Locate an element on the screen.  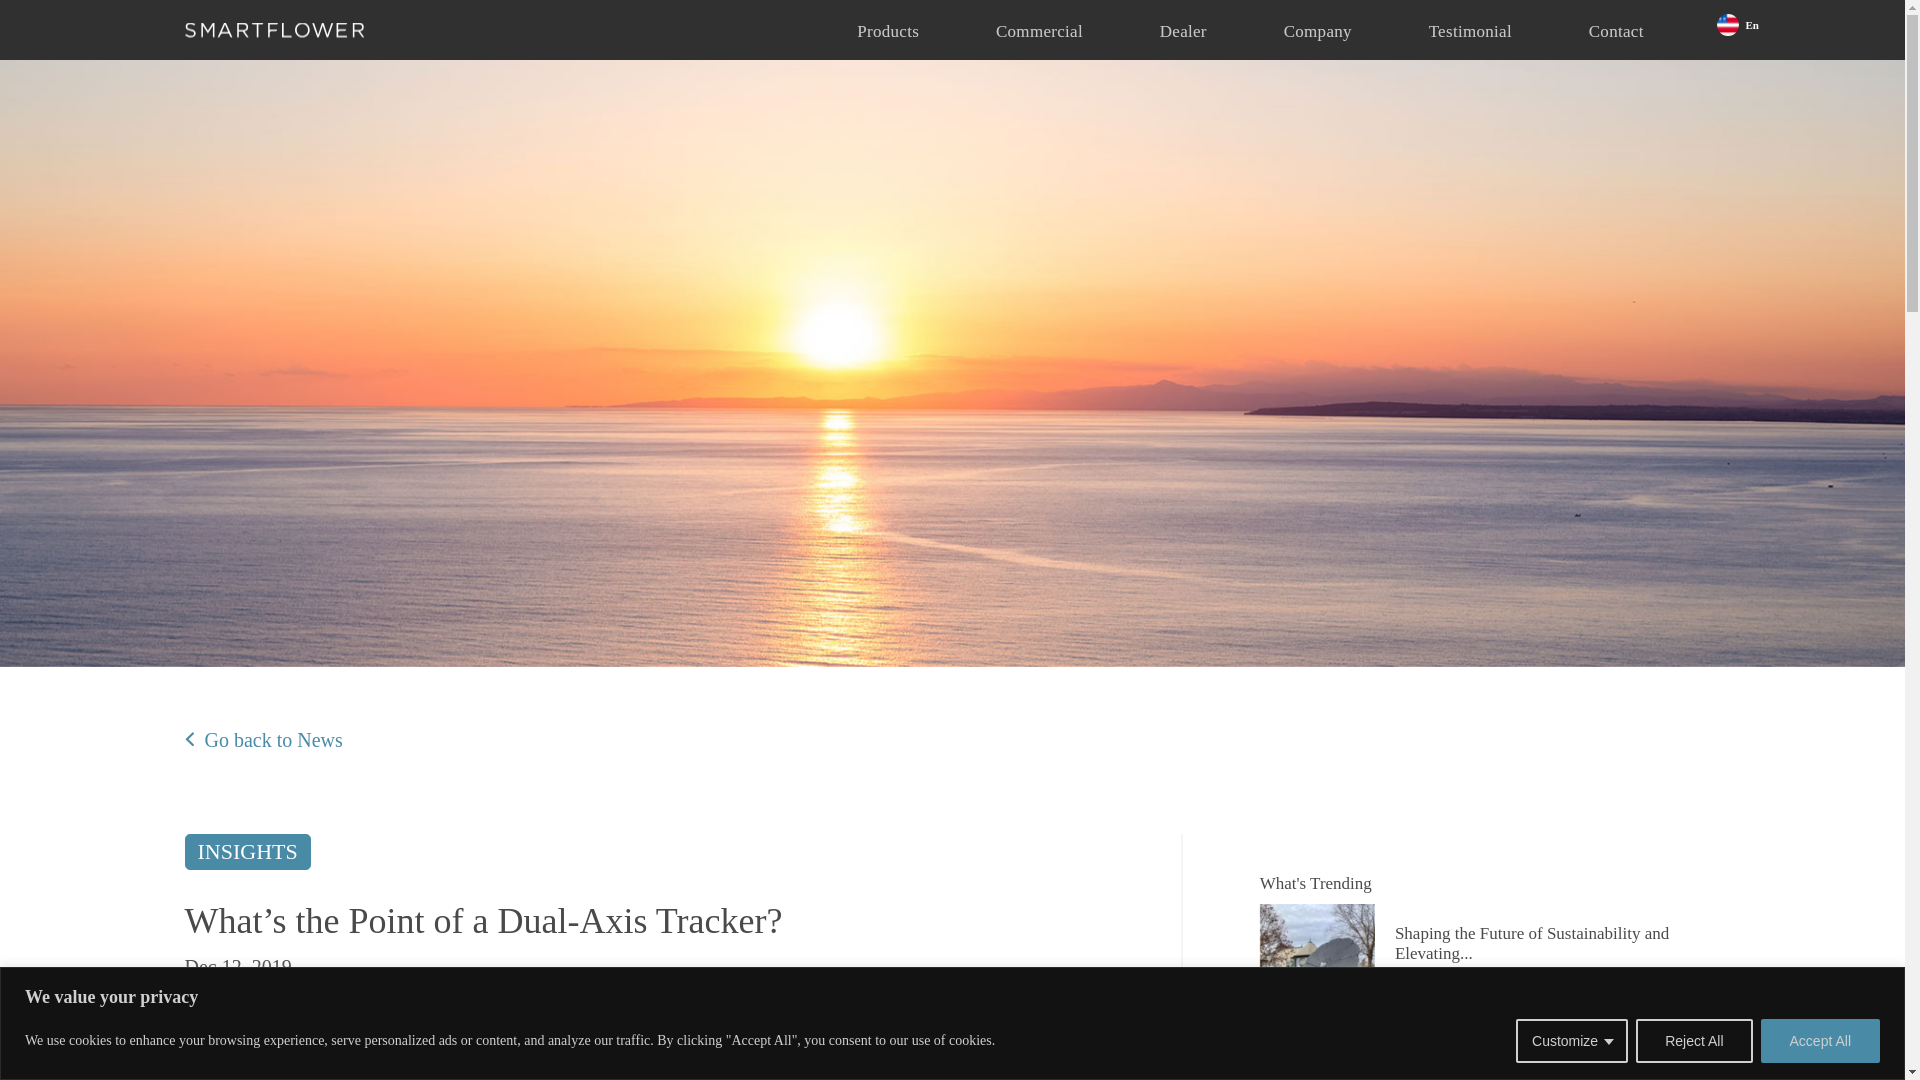
Shaping the Future of Sustainability and Elevating... is located at coordinates (1558, 958).